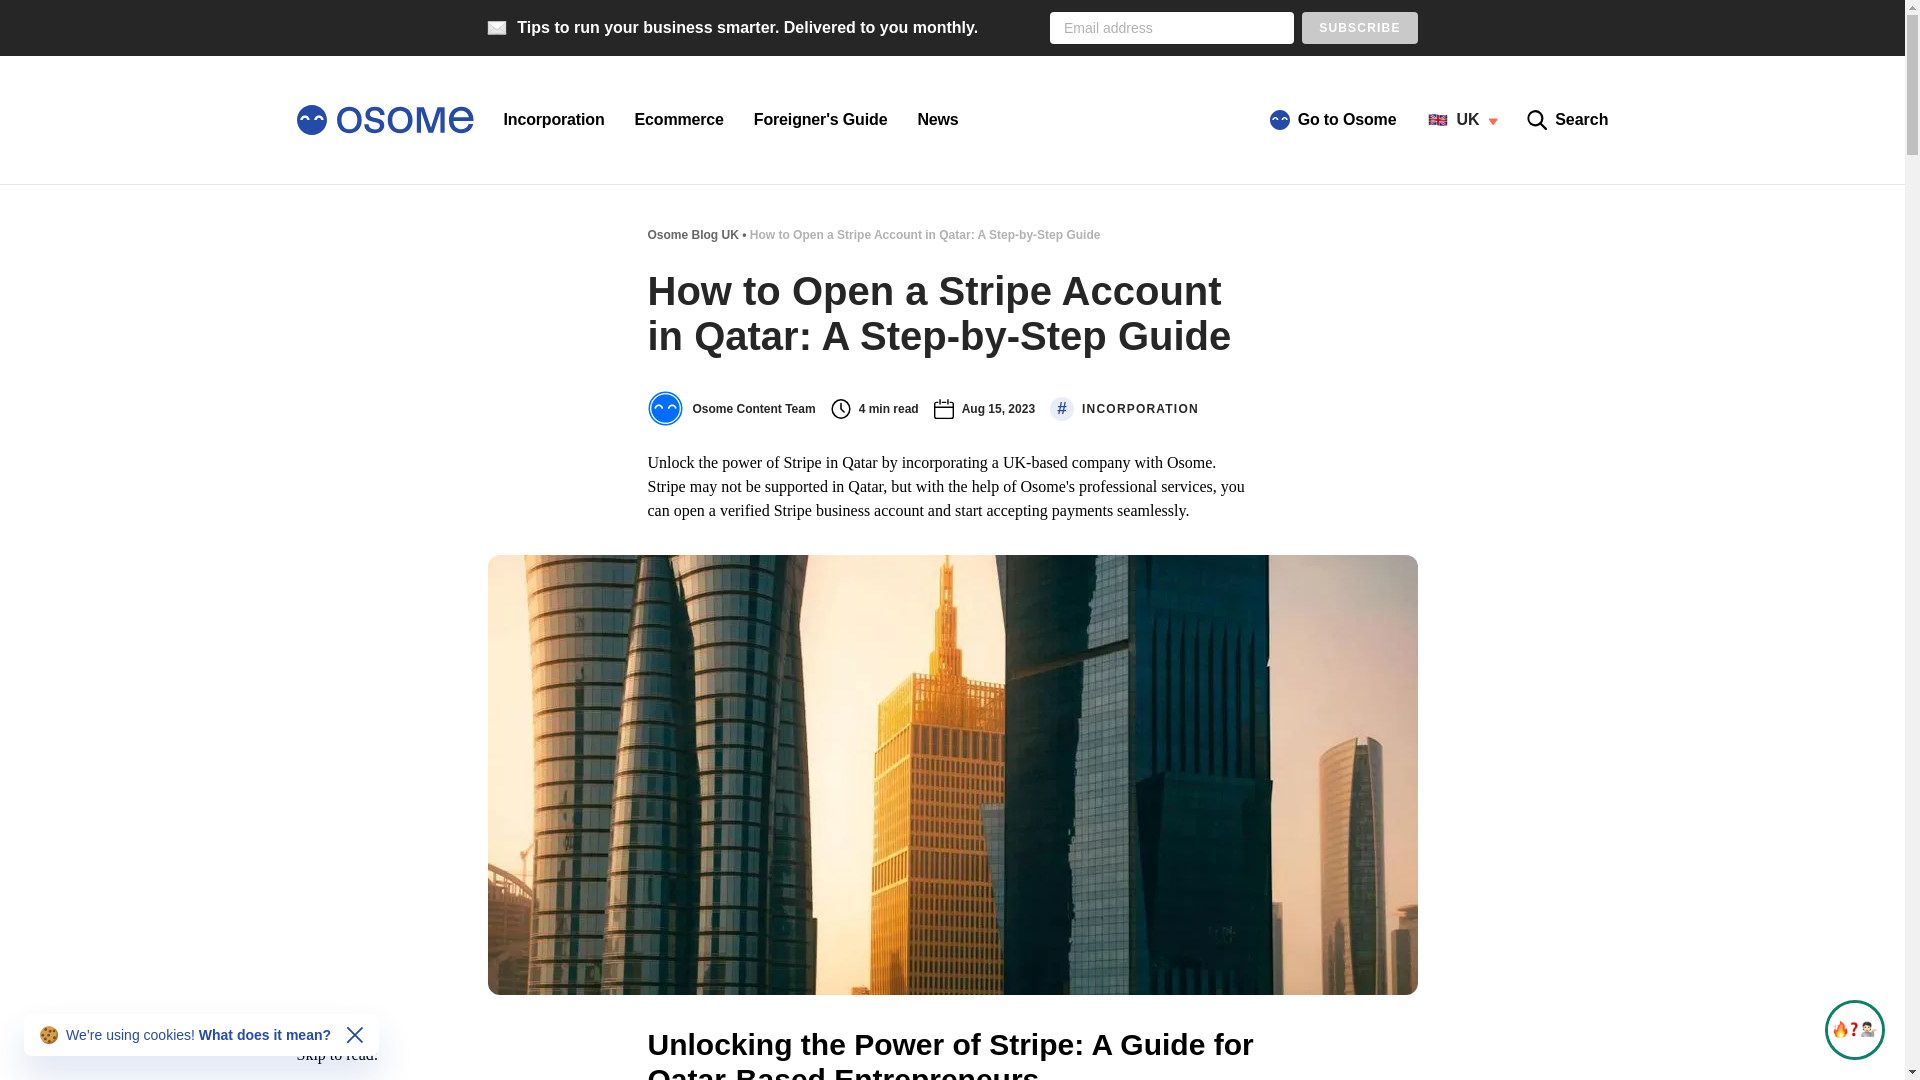  Describe the element at coordinates (1333, 120) in the screenshot. I see `Go to Osome` at that location.